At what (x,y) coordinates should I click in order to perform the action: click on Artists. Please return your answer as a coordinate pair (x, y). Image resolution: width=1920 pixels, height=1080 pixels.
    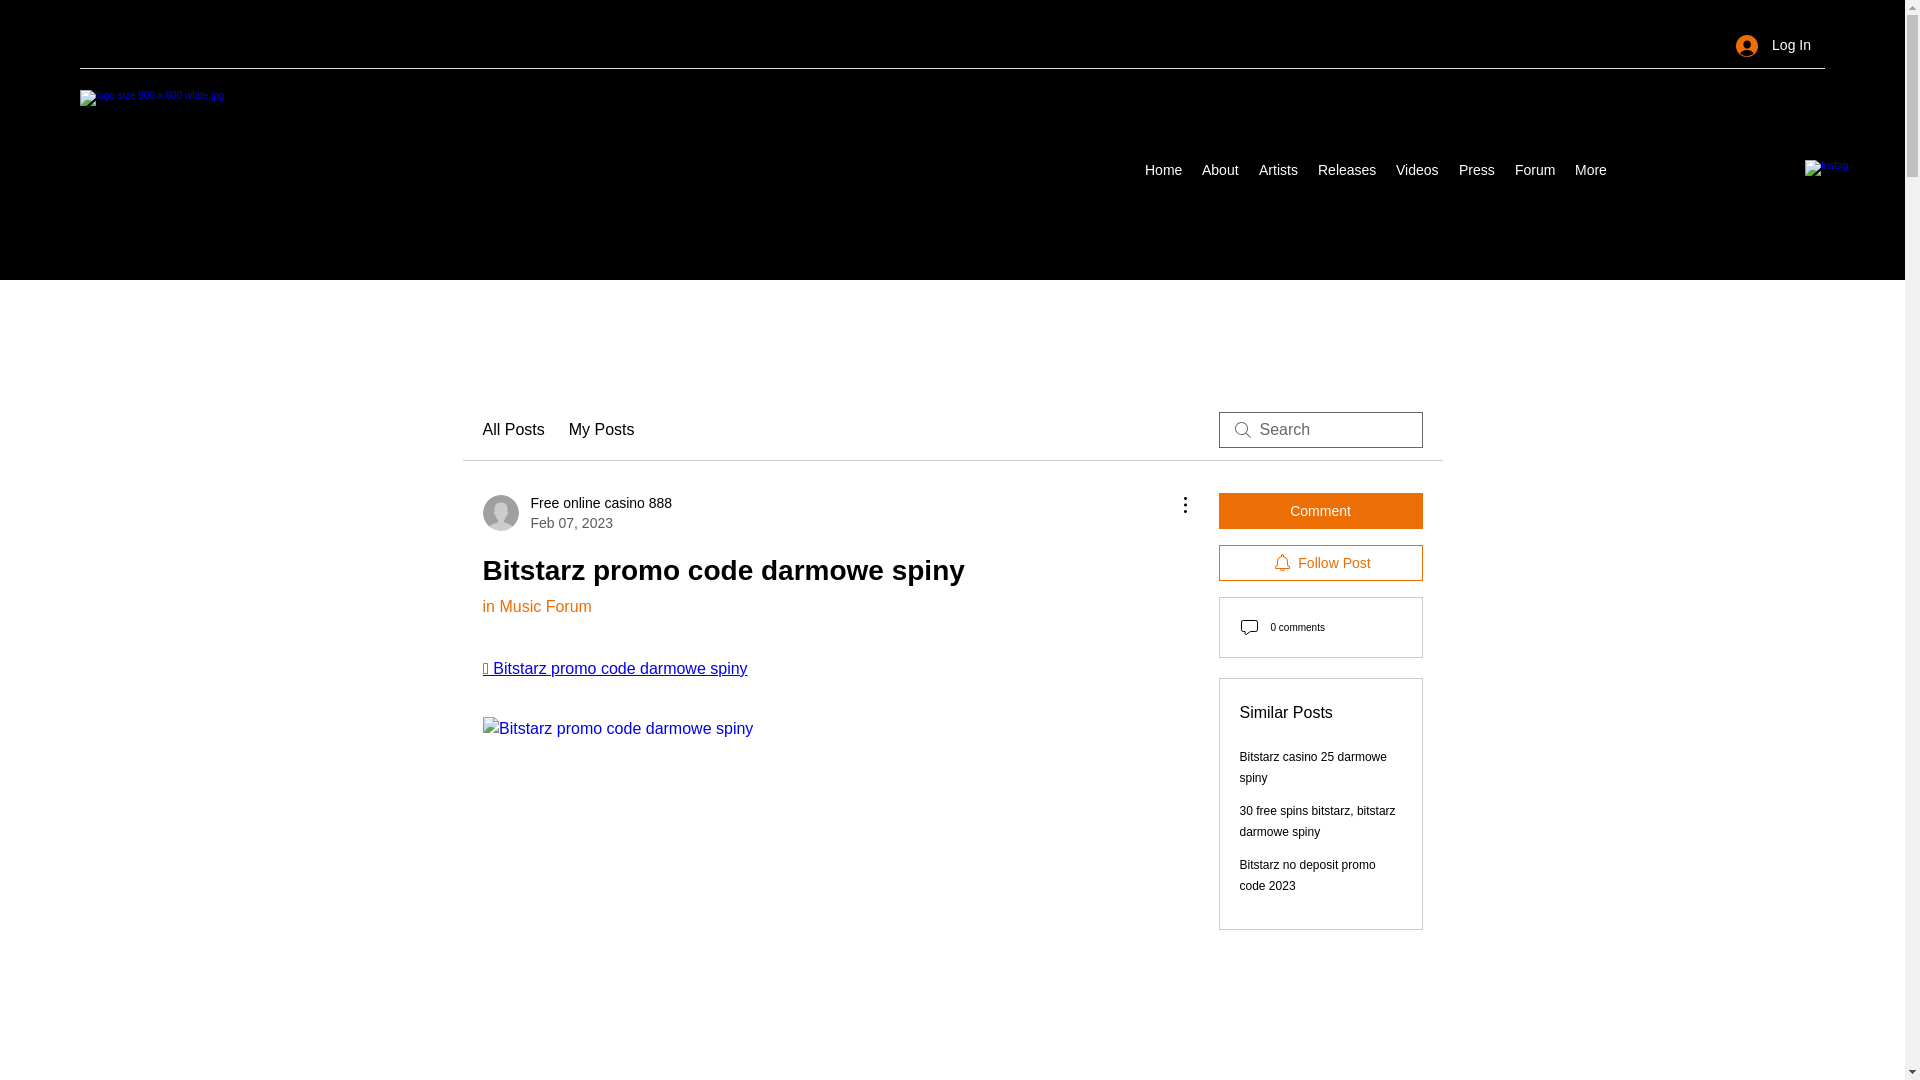
    Looking at the image, I should click on (1278, 170).